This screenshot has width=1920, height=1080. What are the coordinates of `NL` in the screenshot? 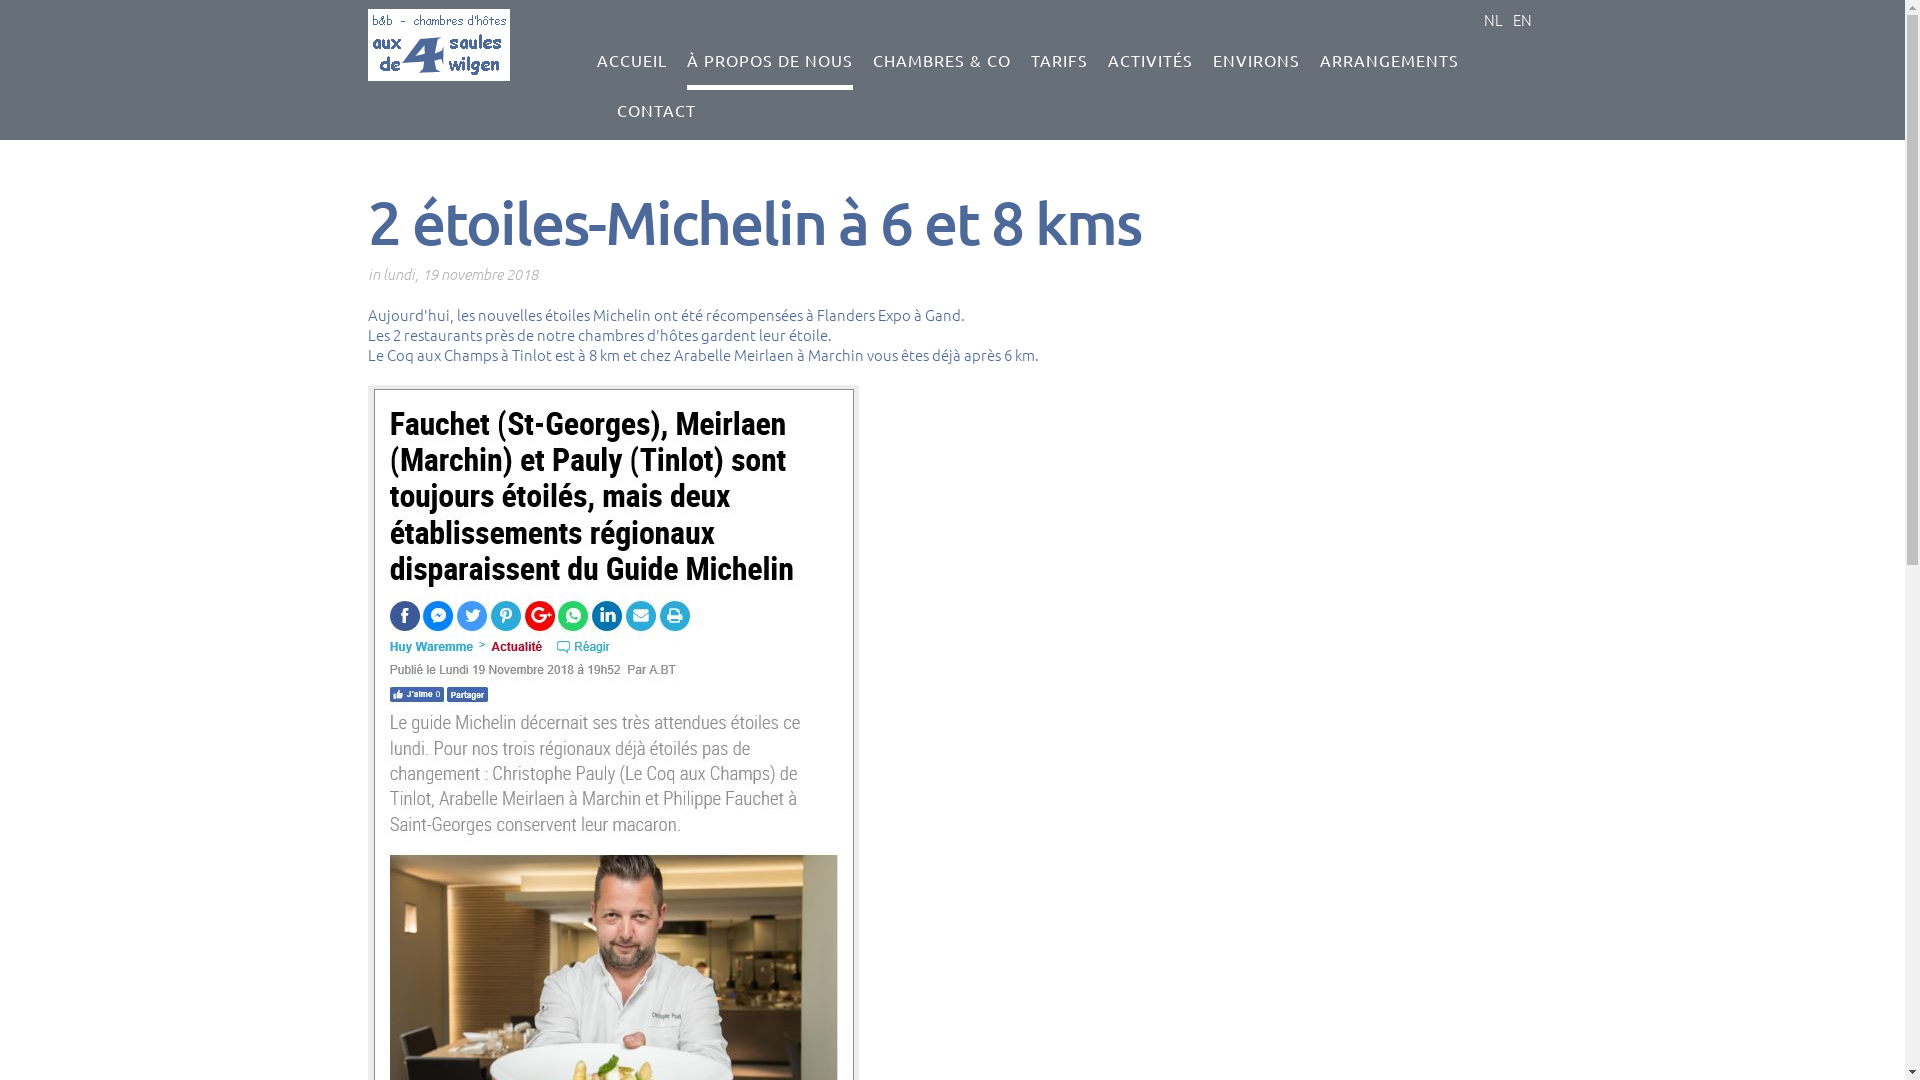 It's located at (1494, 20).